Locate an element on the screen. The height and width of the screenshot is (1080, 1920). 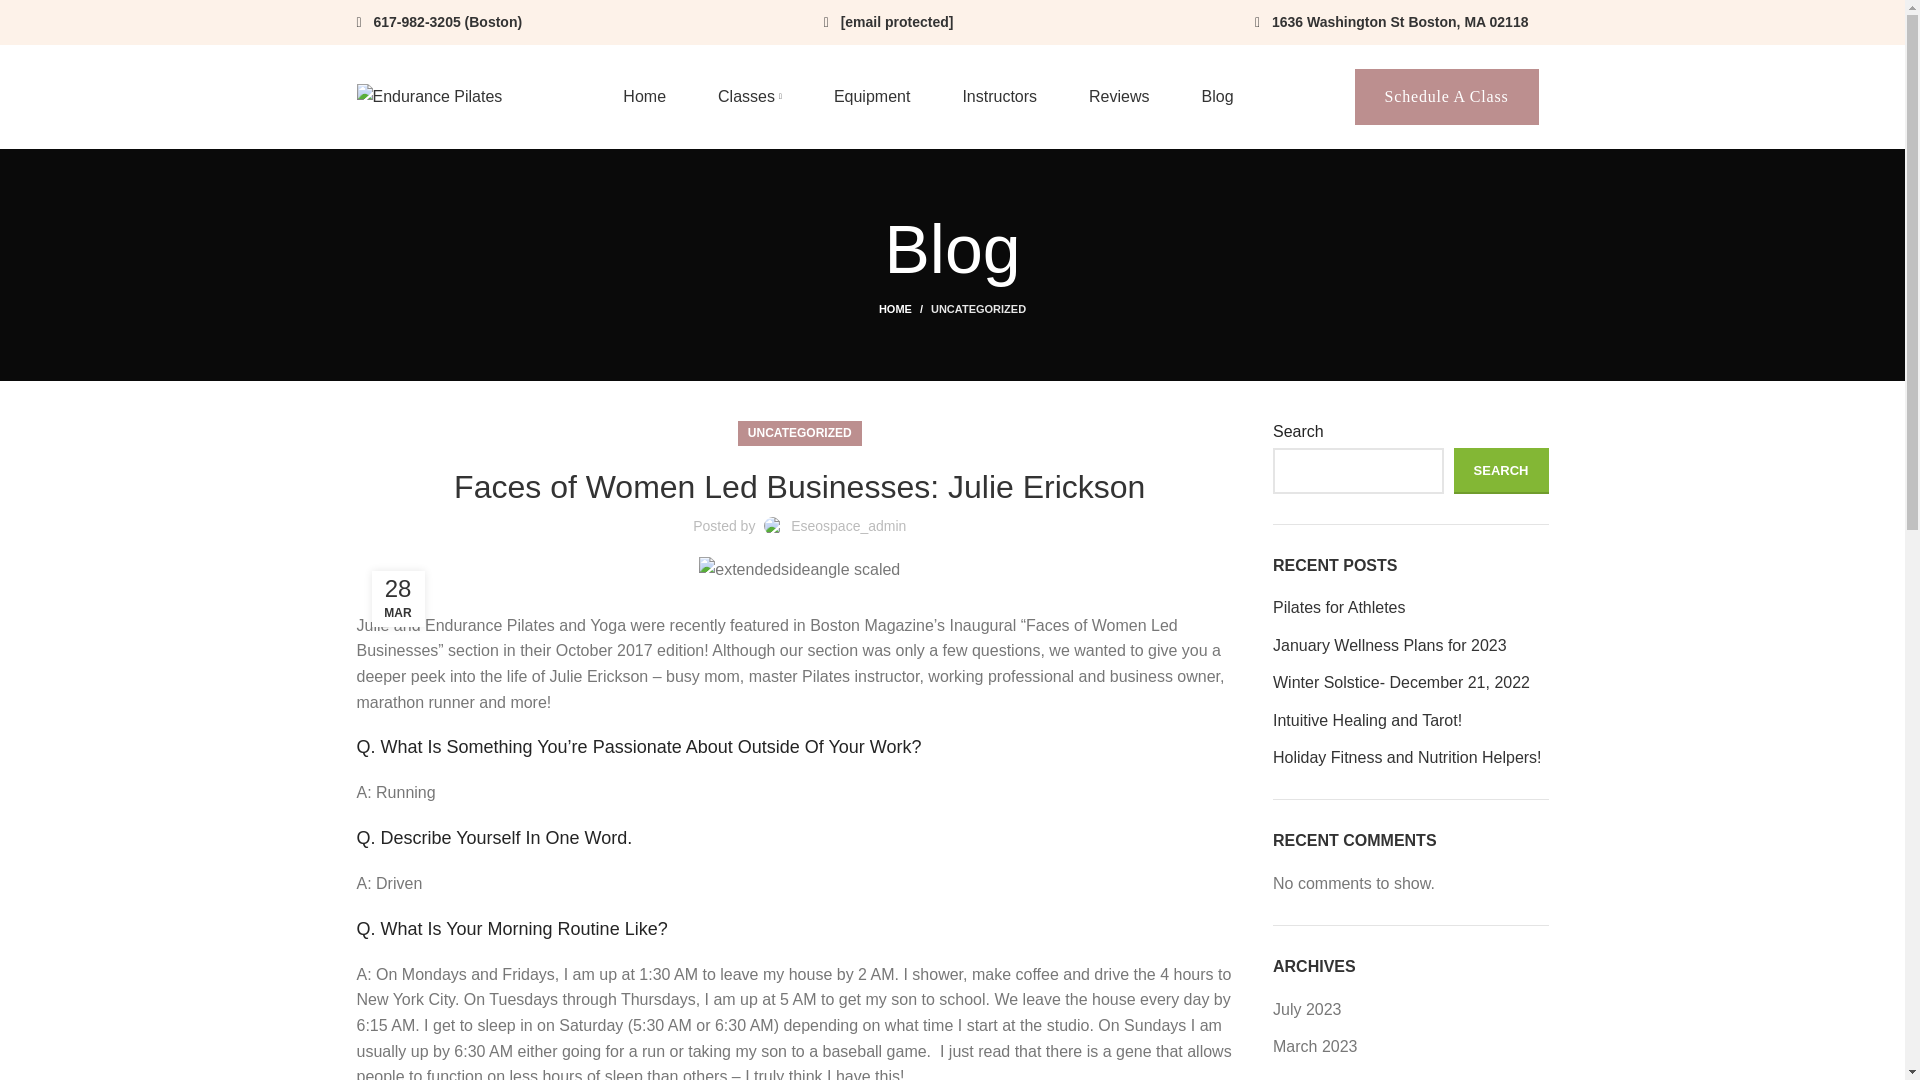
UNCATEGORIZED is located at coordinates (800, 434).